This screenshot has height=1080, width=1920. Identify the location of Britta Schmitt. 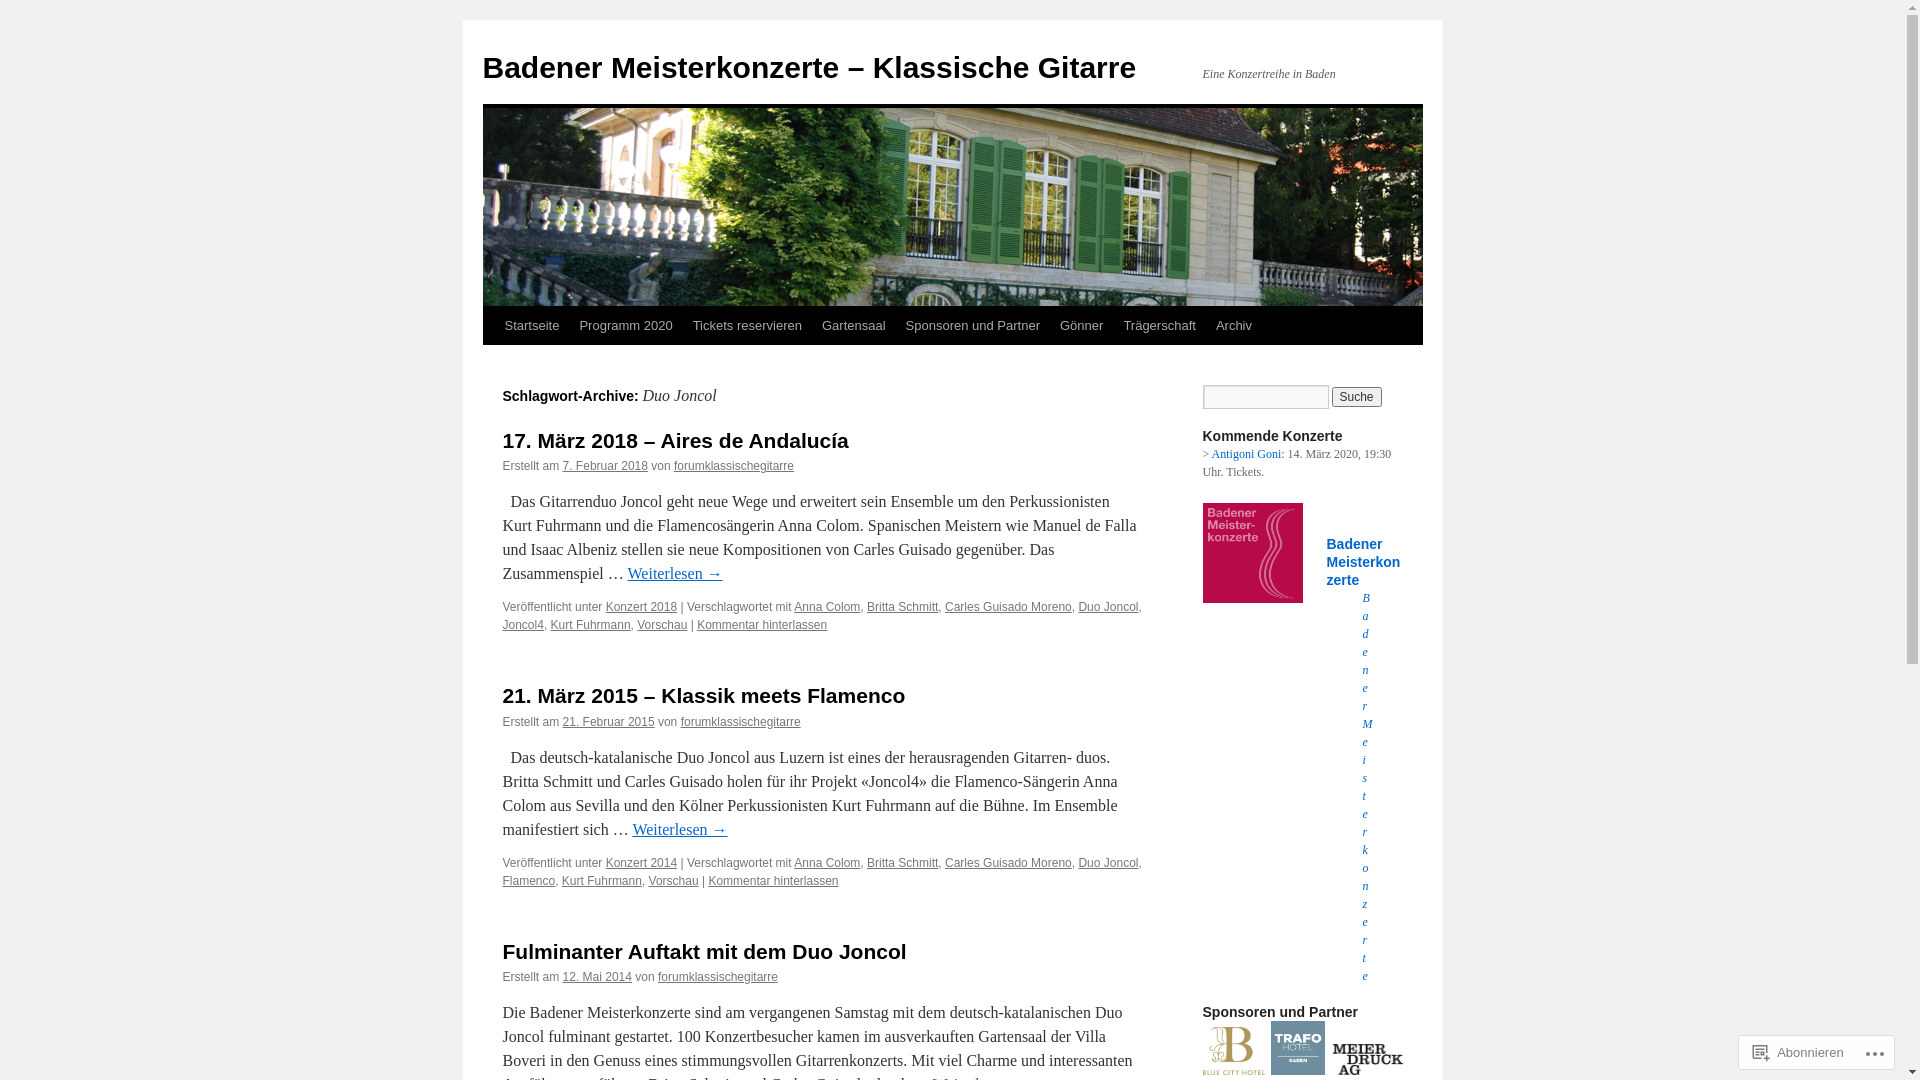
(902, 863).